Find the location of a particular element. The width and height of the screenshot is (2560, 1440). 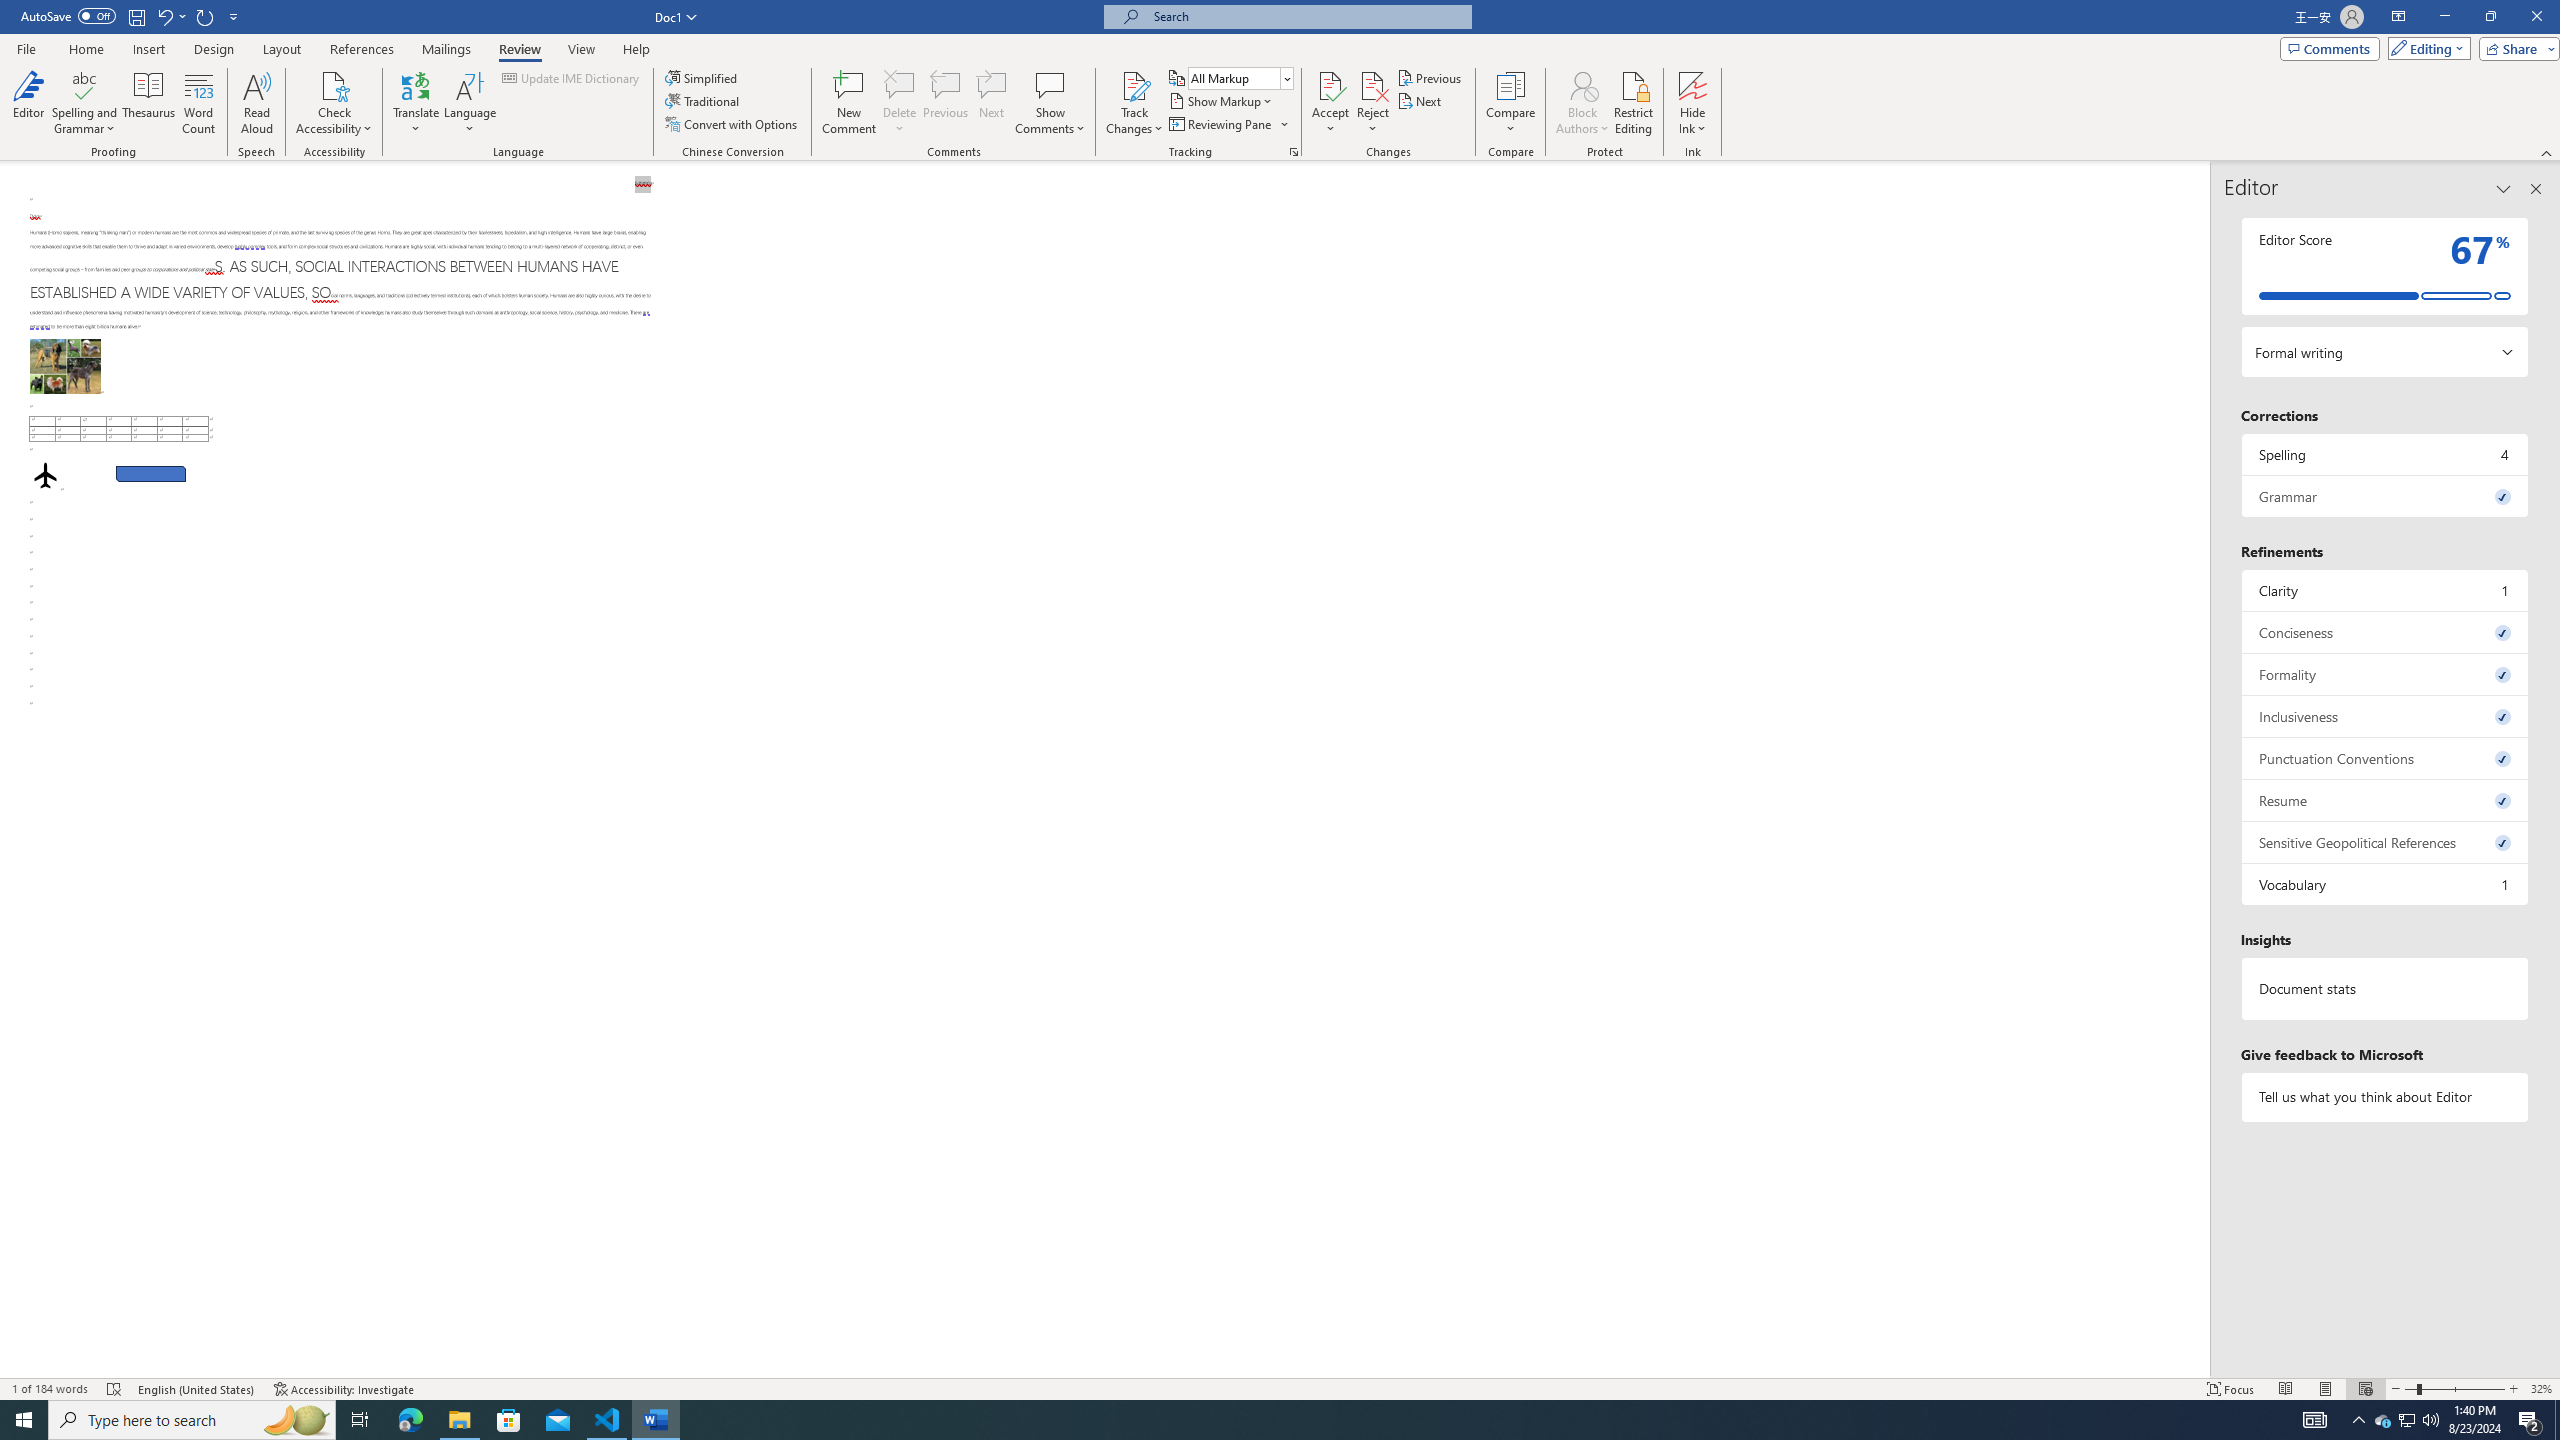

Thesaurus... is located at coordinates (150, 103).